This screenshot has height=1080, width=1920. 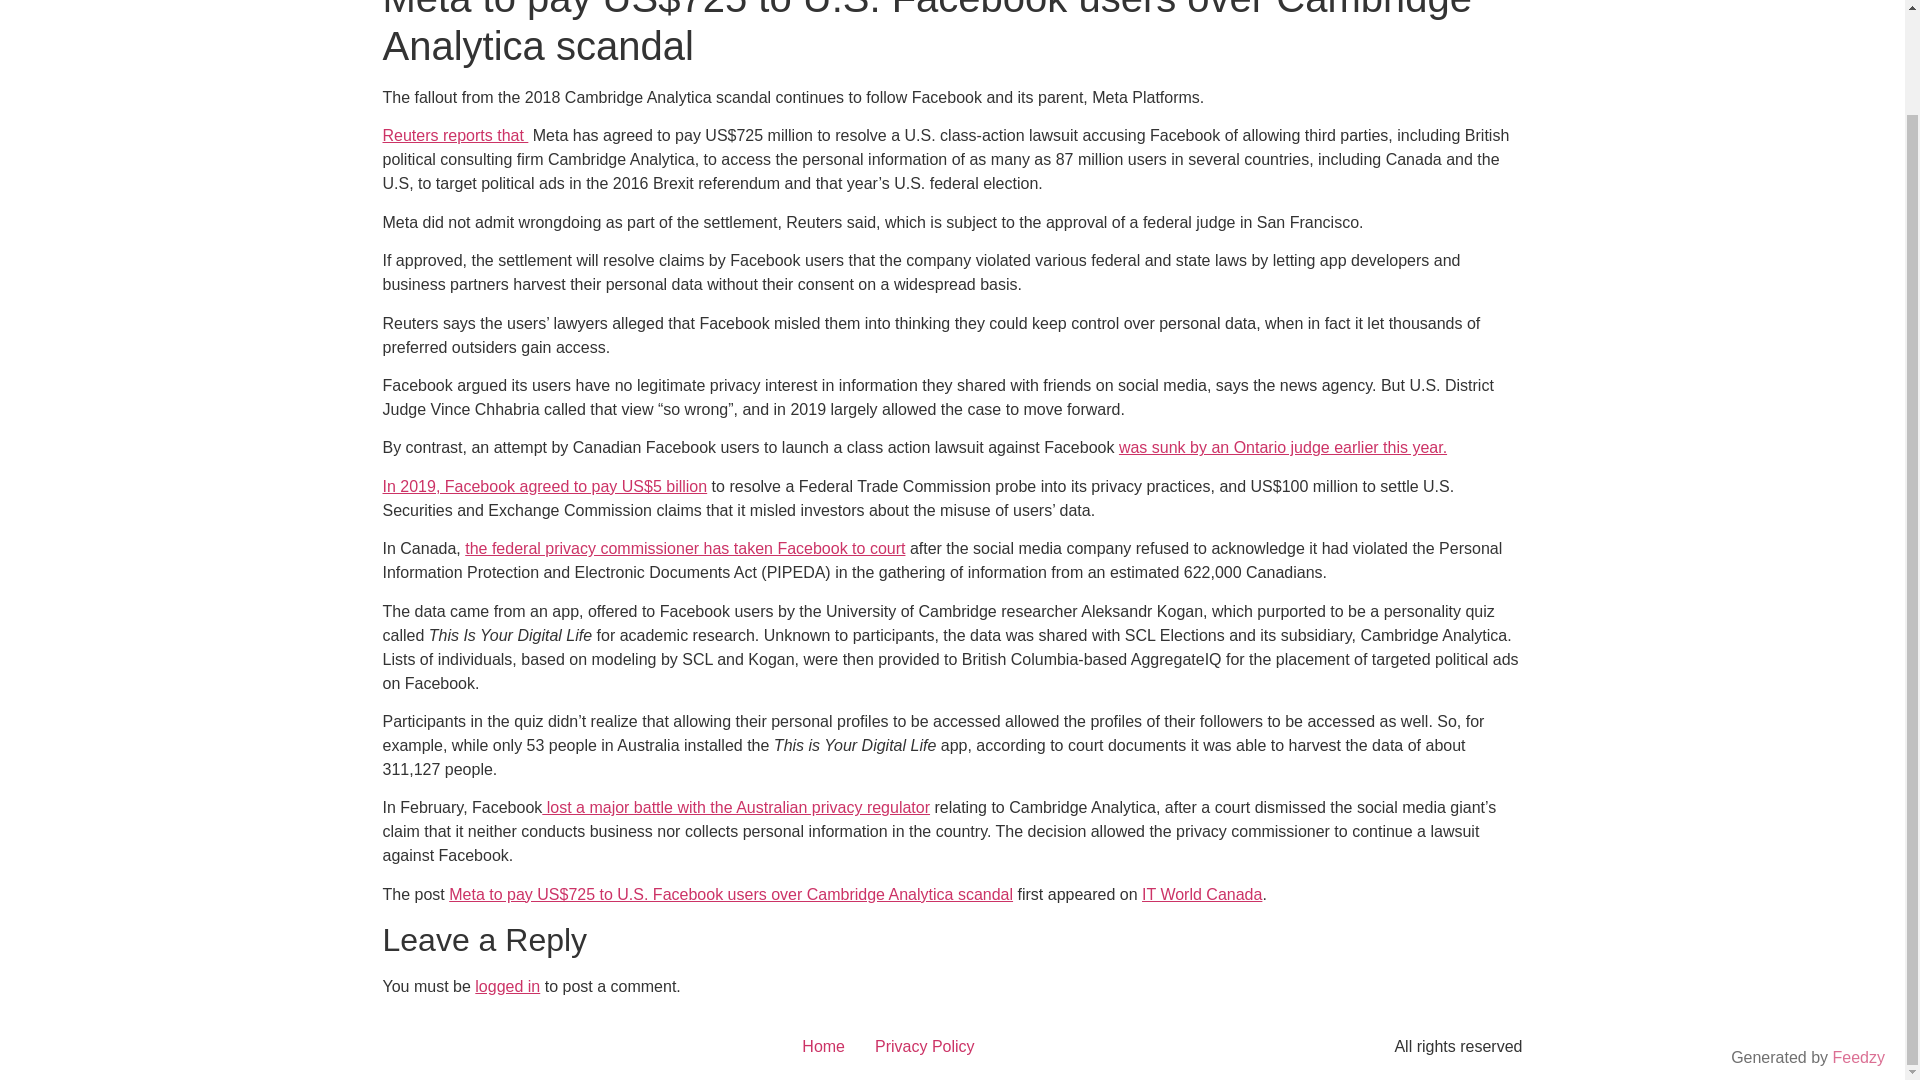 What do you see at coordinates (735, 808) in the screenshot?
I see `lost a major battle with the Australian privacy regulator` at bounding box center [735, 808].